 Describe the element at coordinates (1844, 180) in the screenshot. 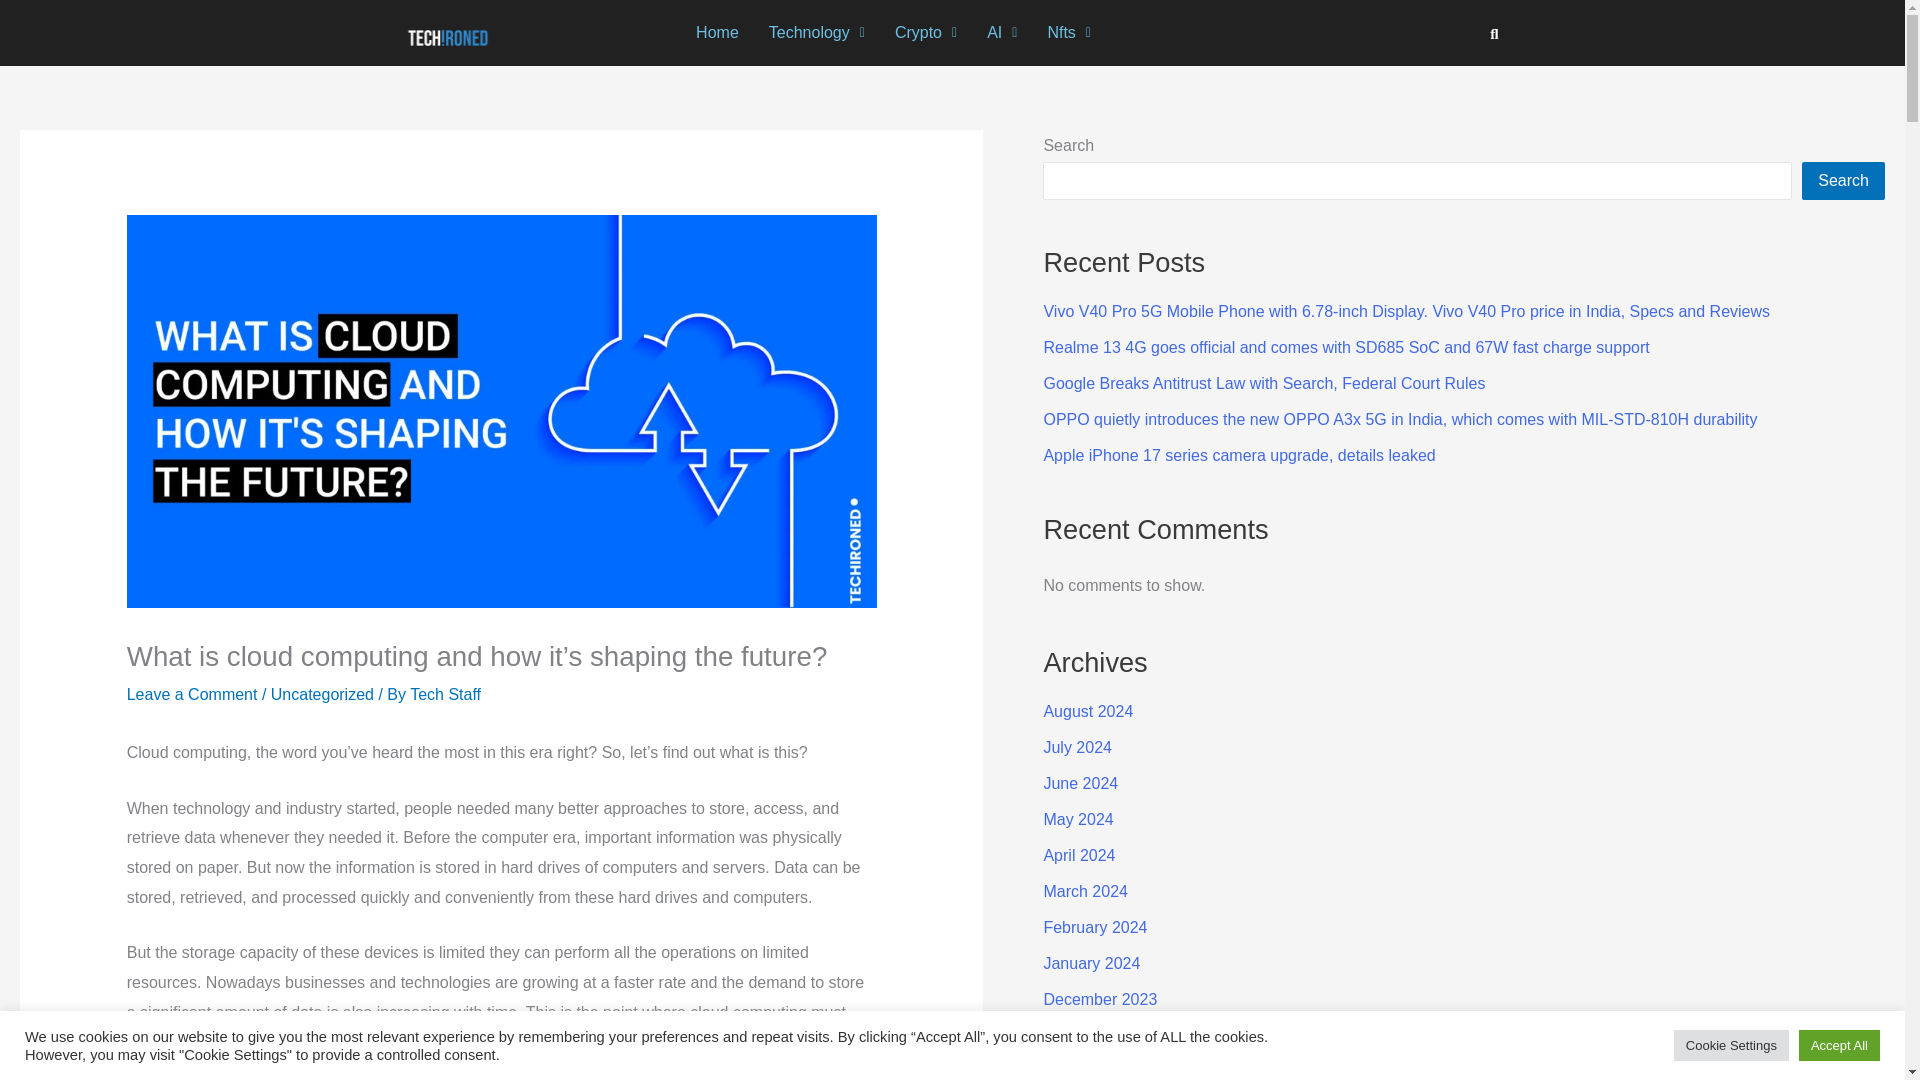

I see `Search` at that location.